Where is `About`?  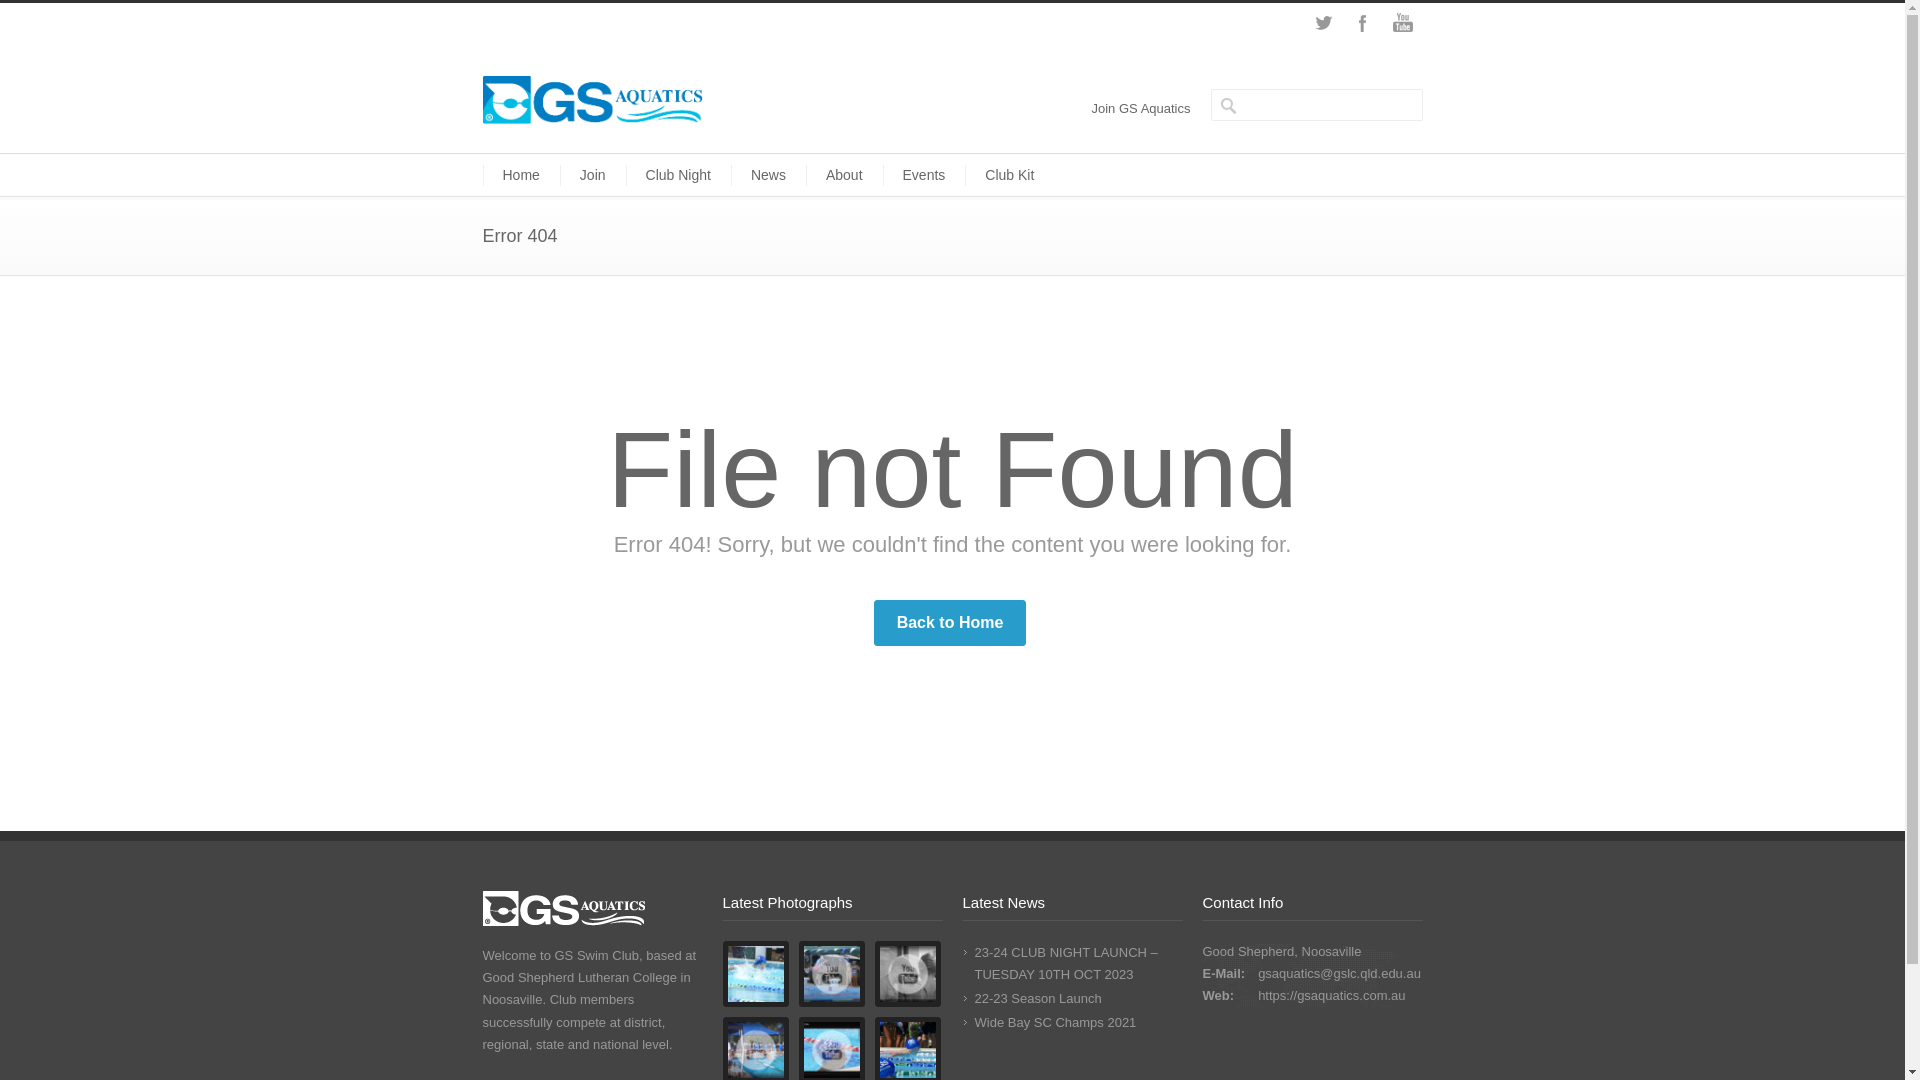
About is located at coordinates (844, 175).